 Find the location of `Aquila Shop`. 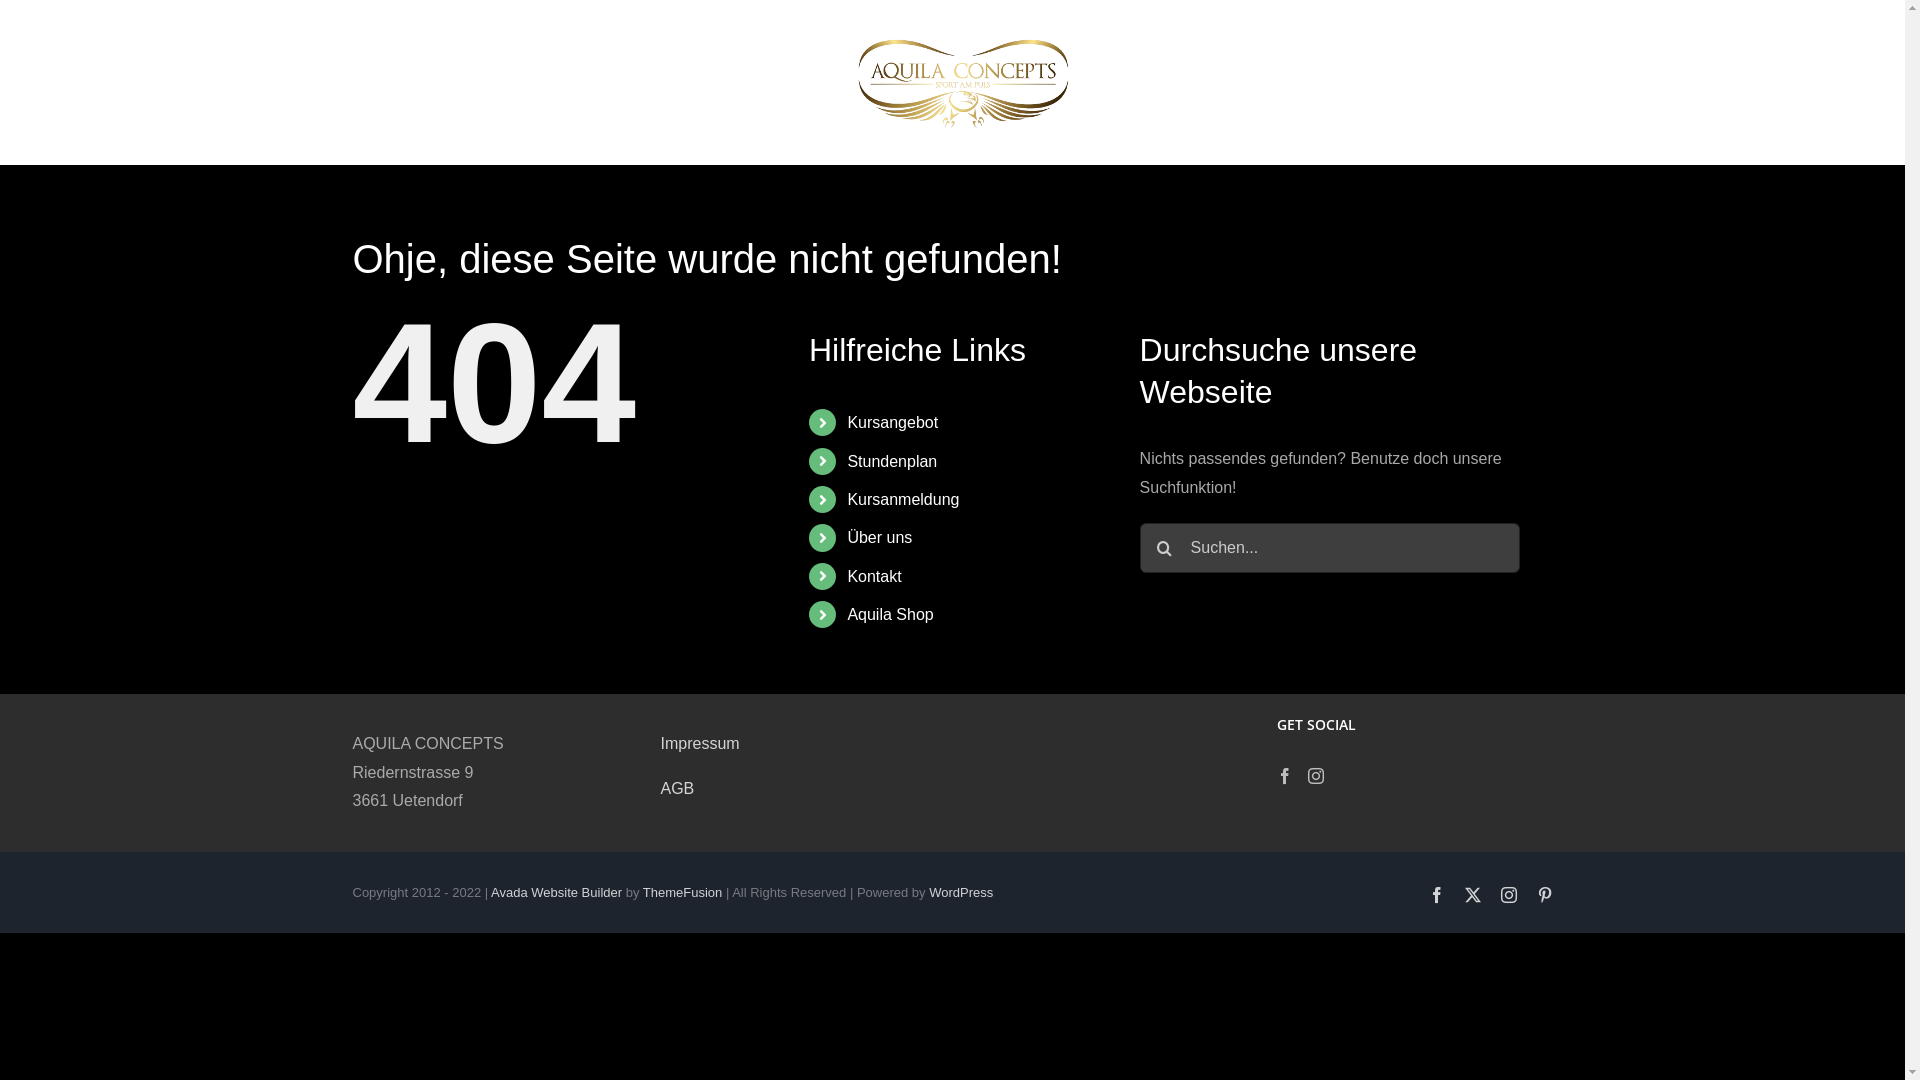

Aquila Shop is located at coordinates (1315, 82).